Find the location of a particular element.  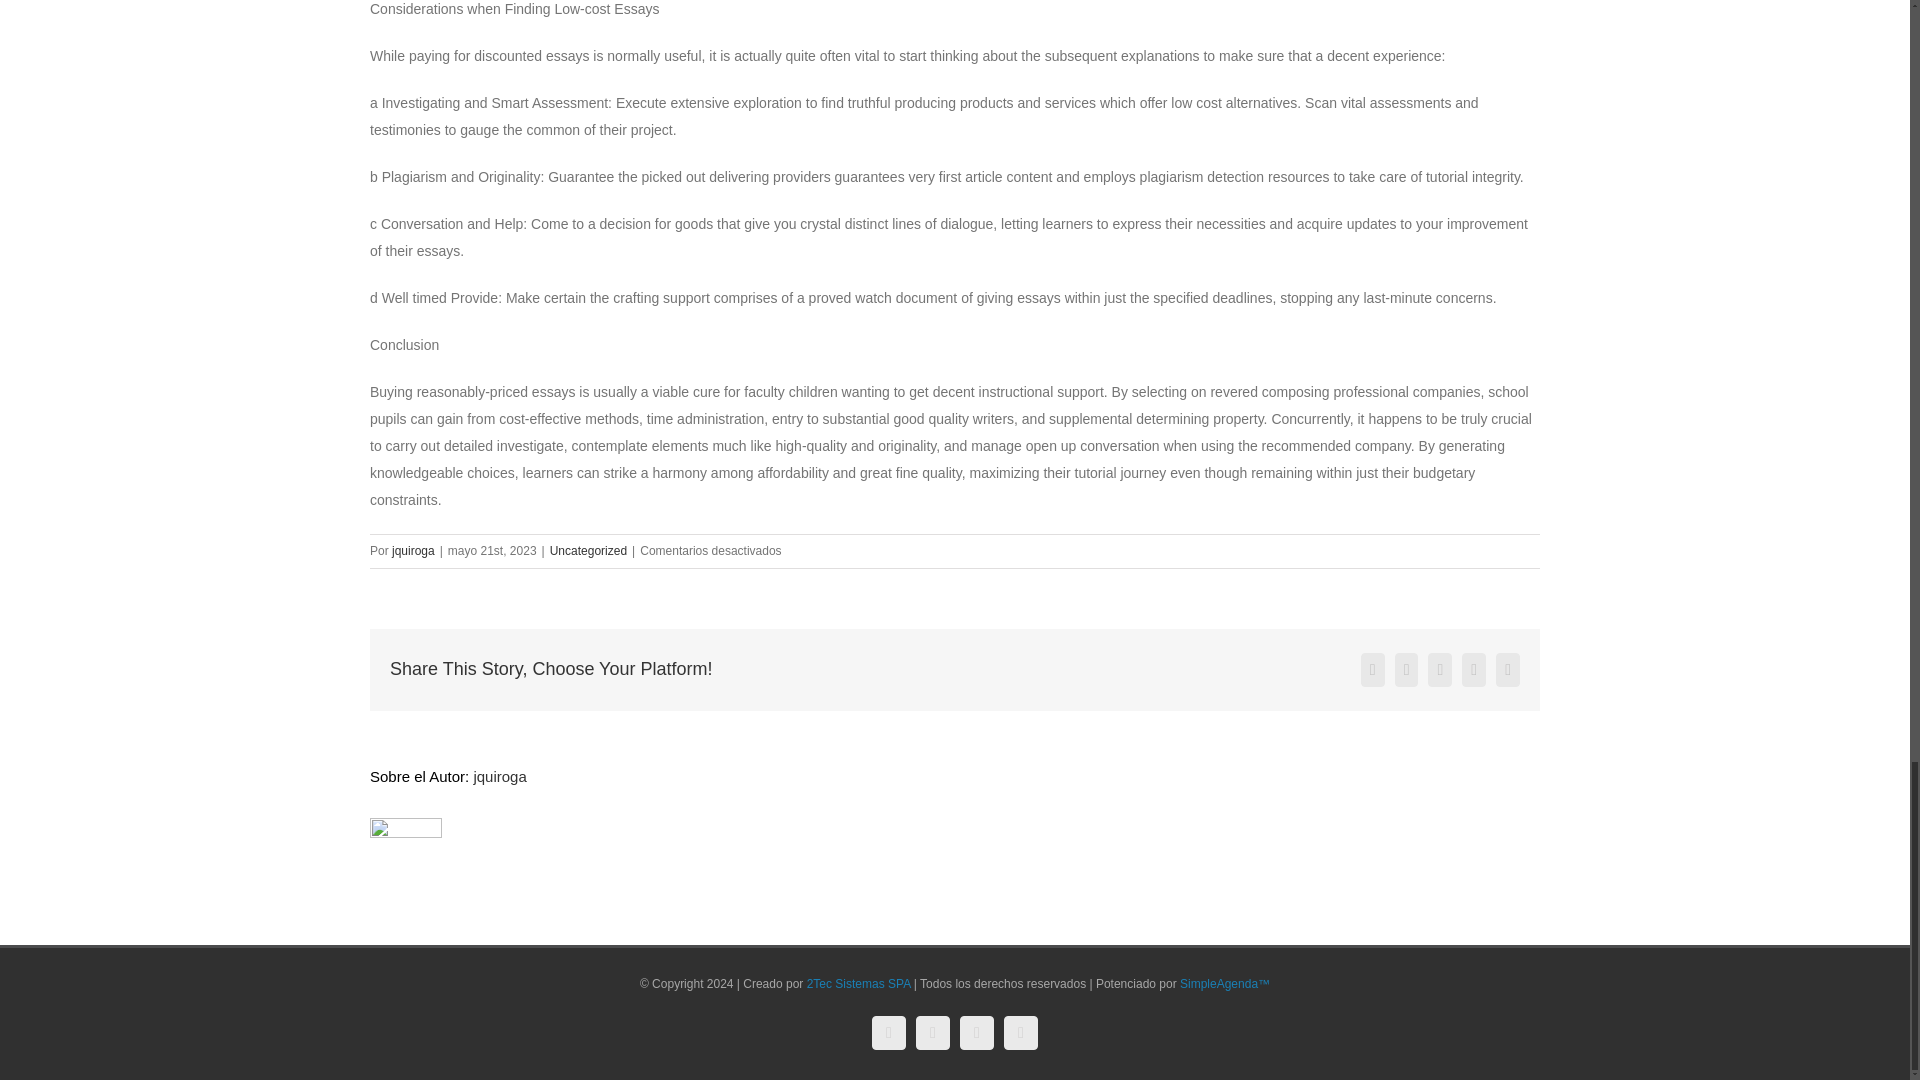

Entradas de jquiroga is located at coordinates (499, 776).